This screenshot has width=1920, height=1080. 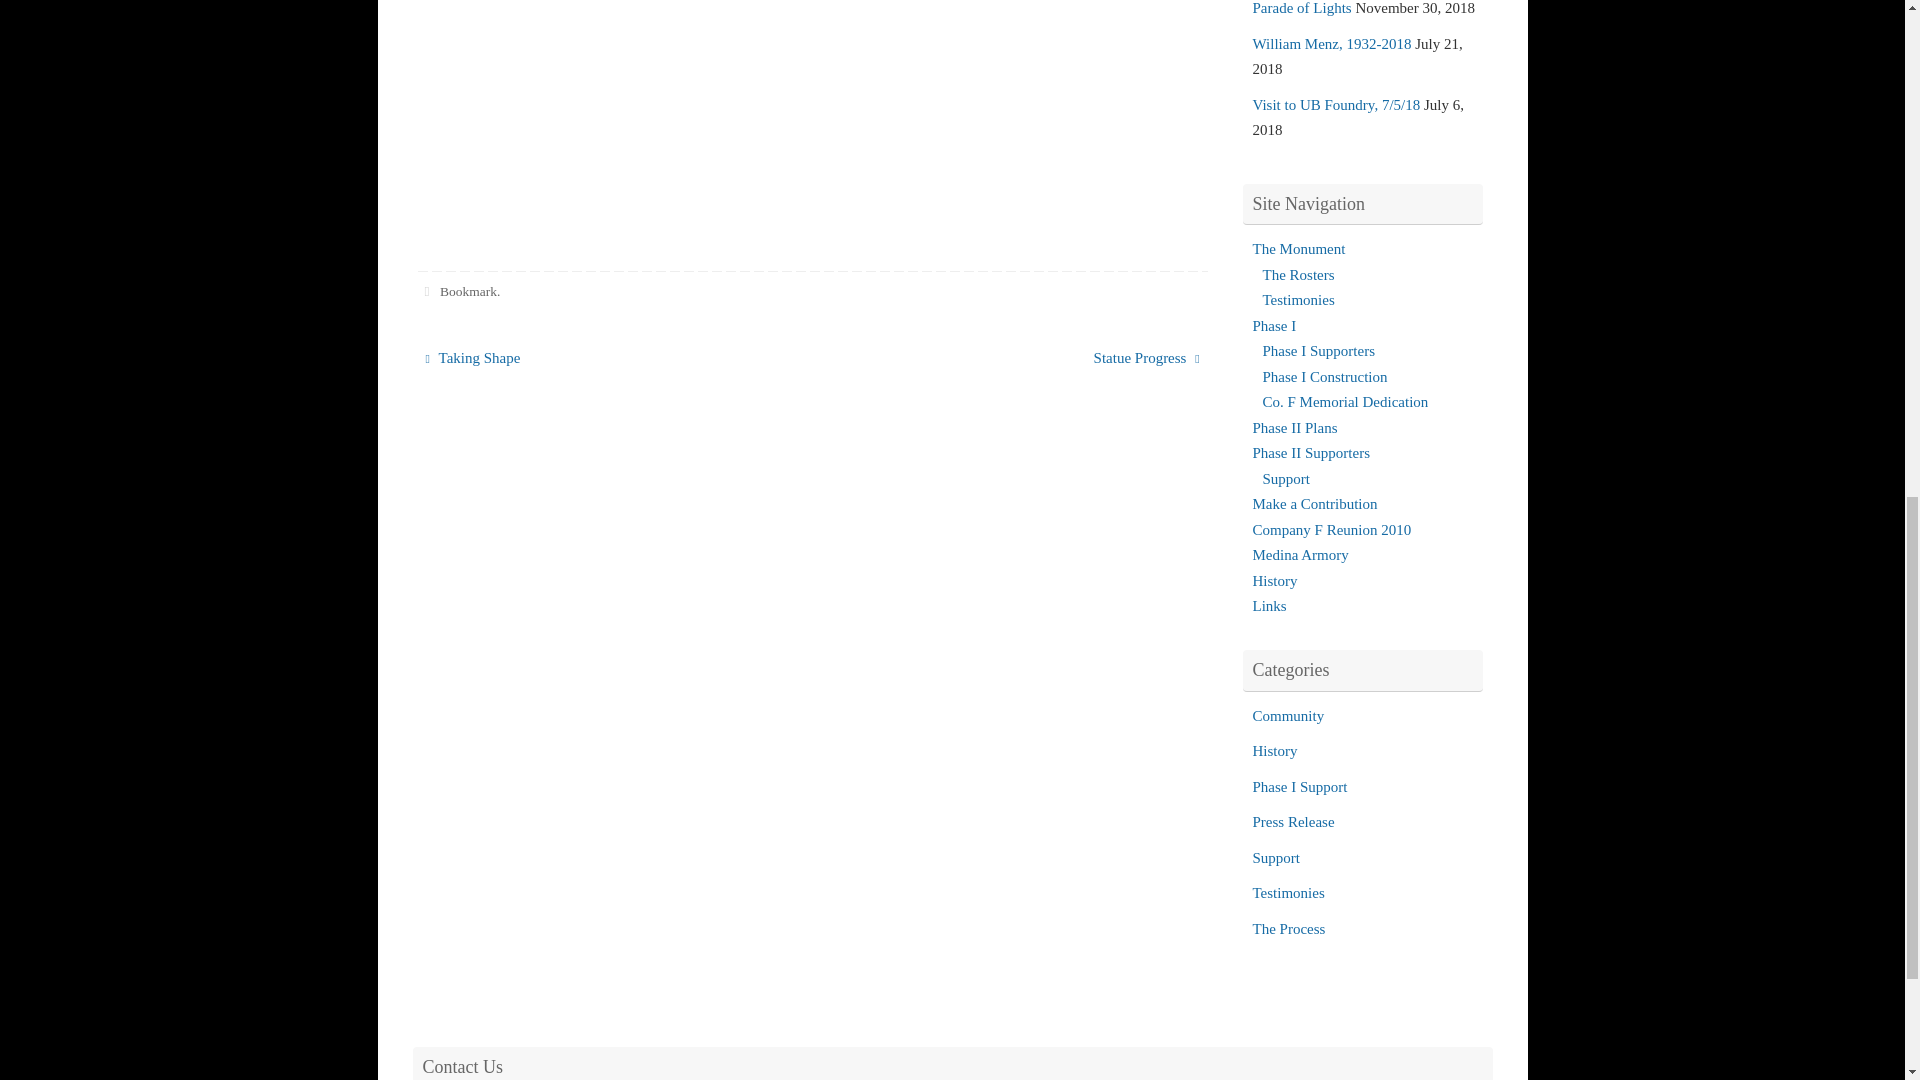 What do you see at coordinates (468, 292) in the screenshot?
I see `Bookmark` at bounding box center [468, 292].